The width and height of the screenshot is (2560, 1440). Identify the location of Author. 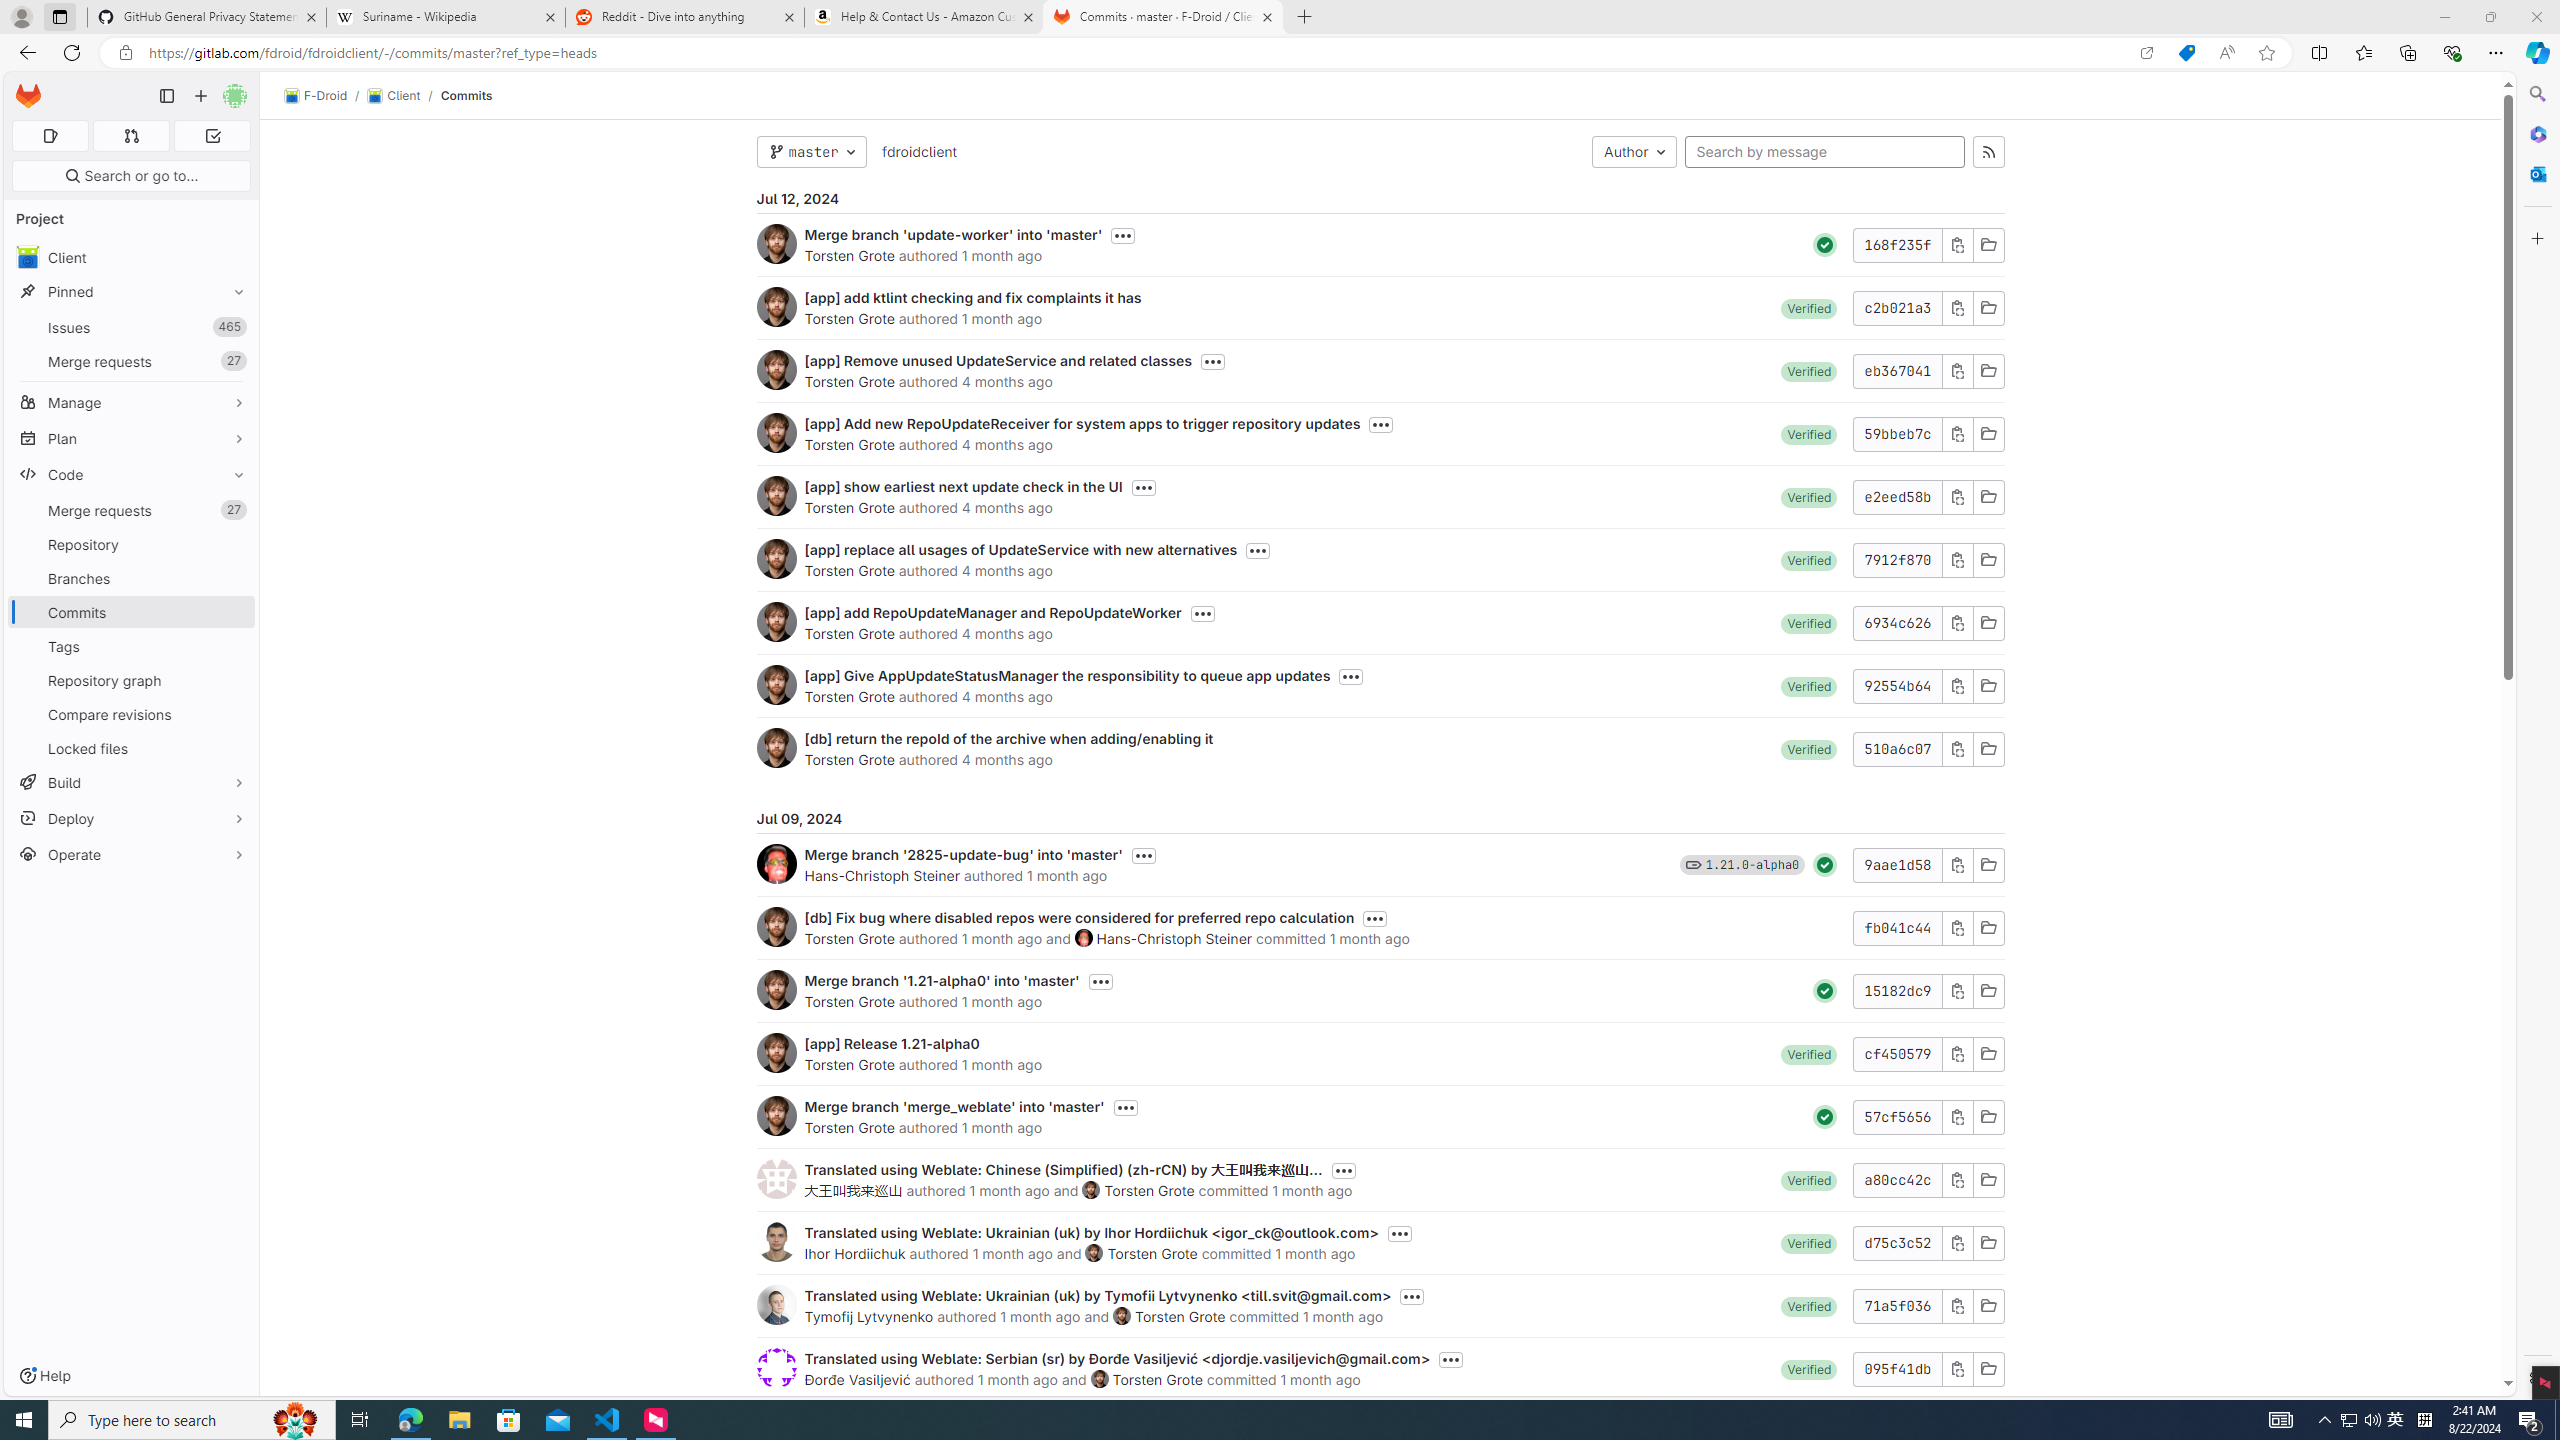
(1634, 152).